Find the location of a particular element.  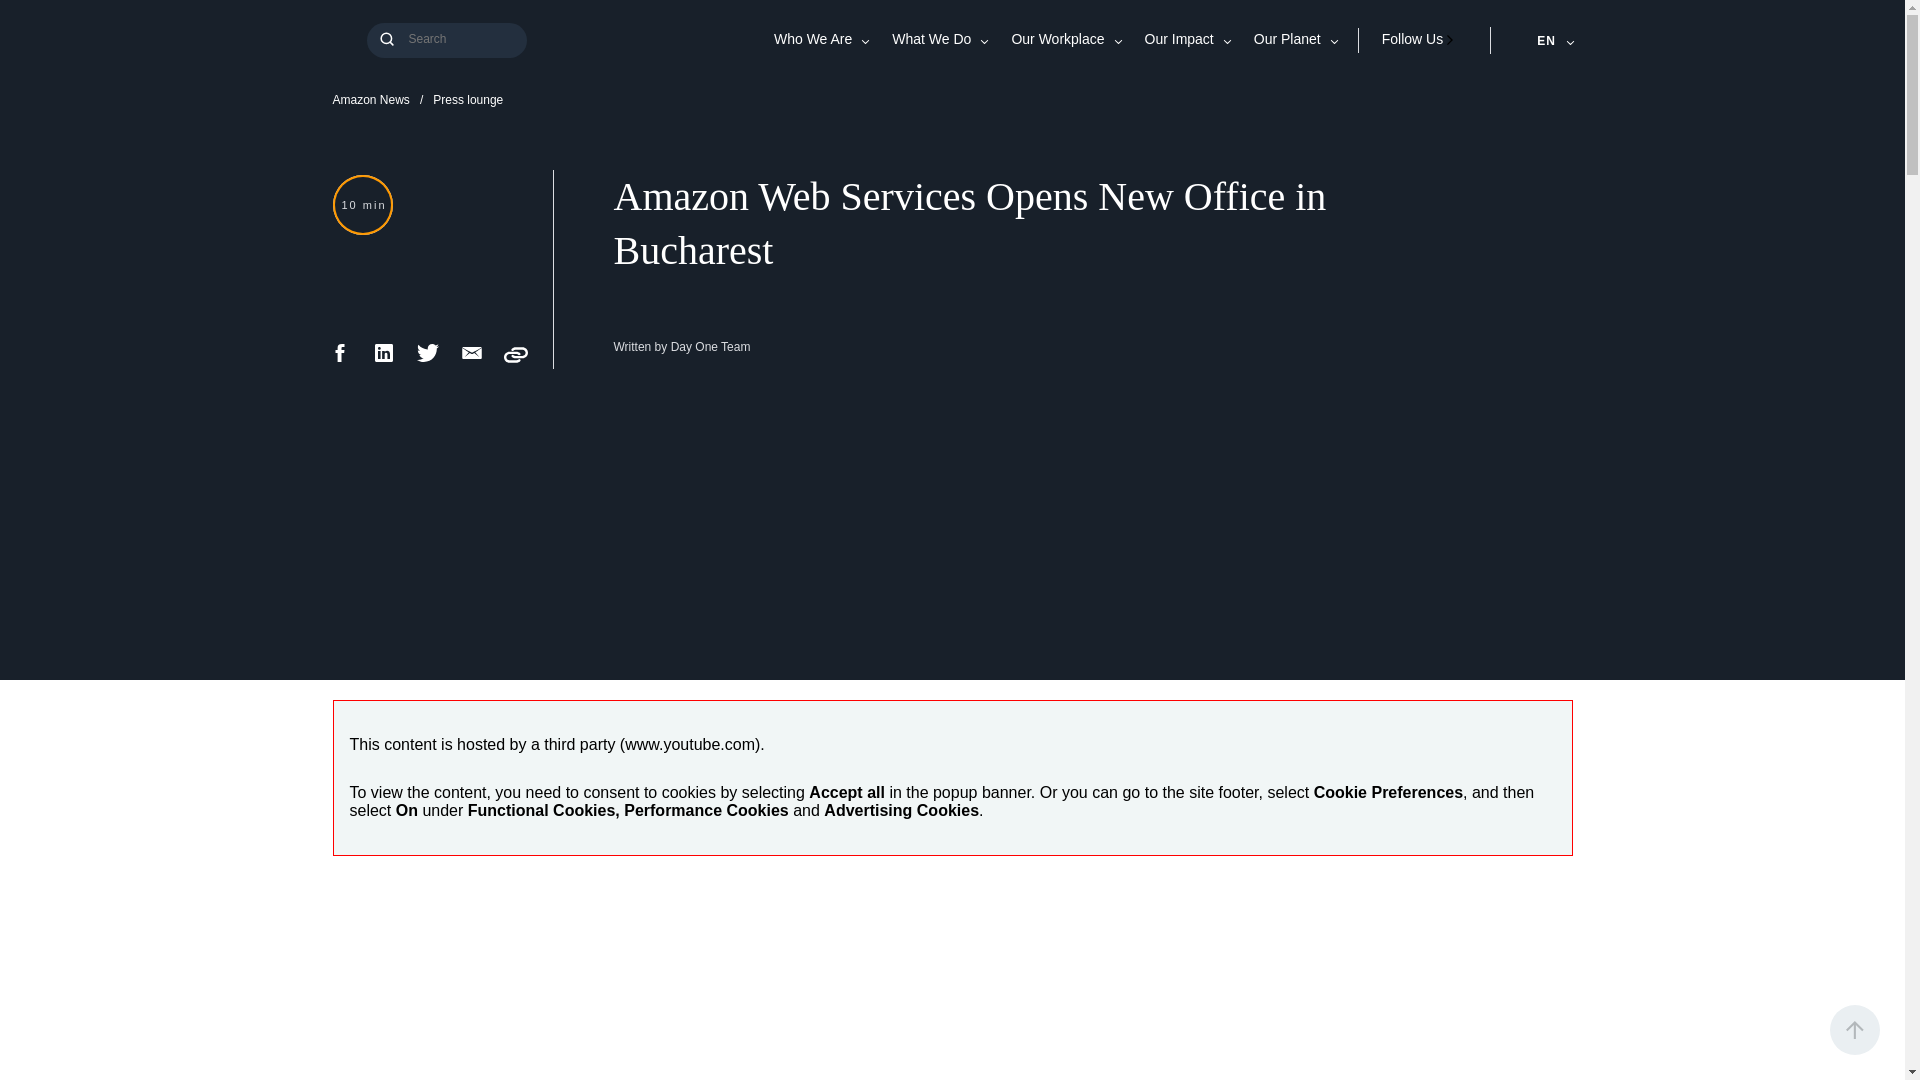

LinkedIn Share is located at coordinates (384, 360).